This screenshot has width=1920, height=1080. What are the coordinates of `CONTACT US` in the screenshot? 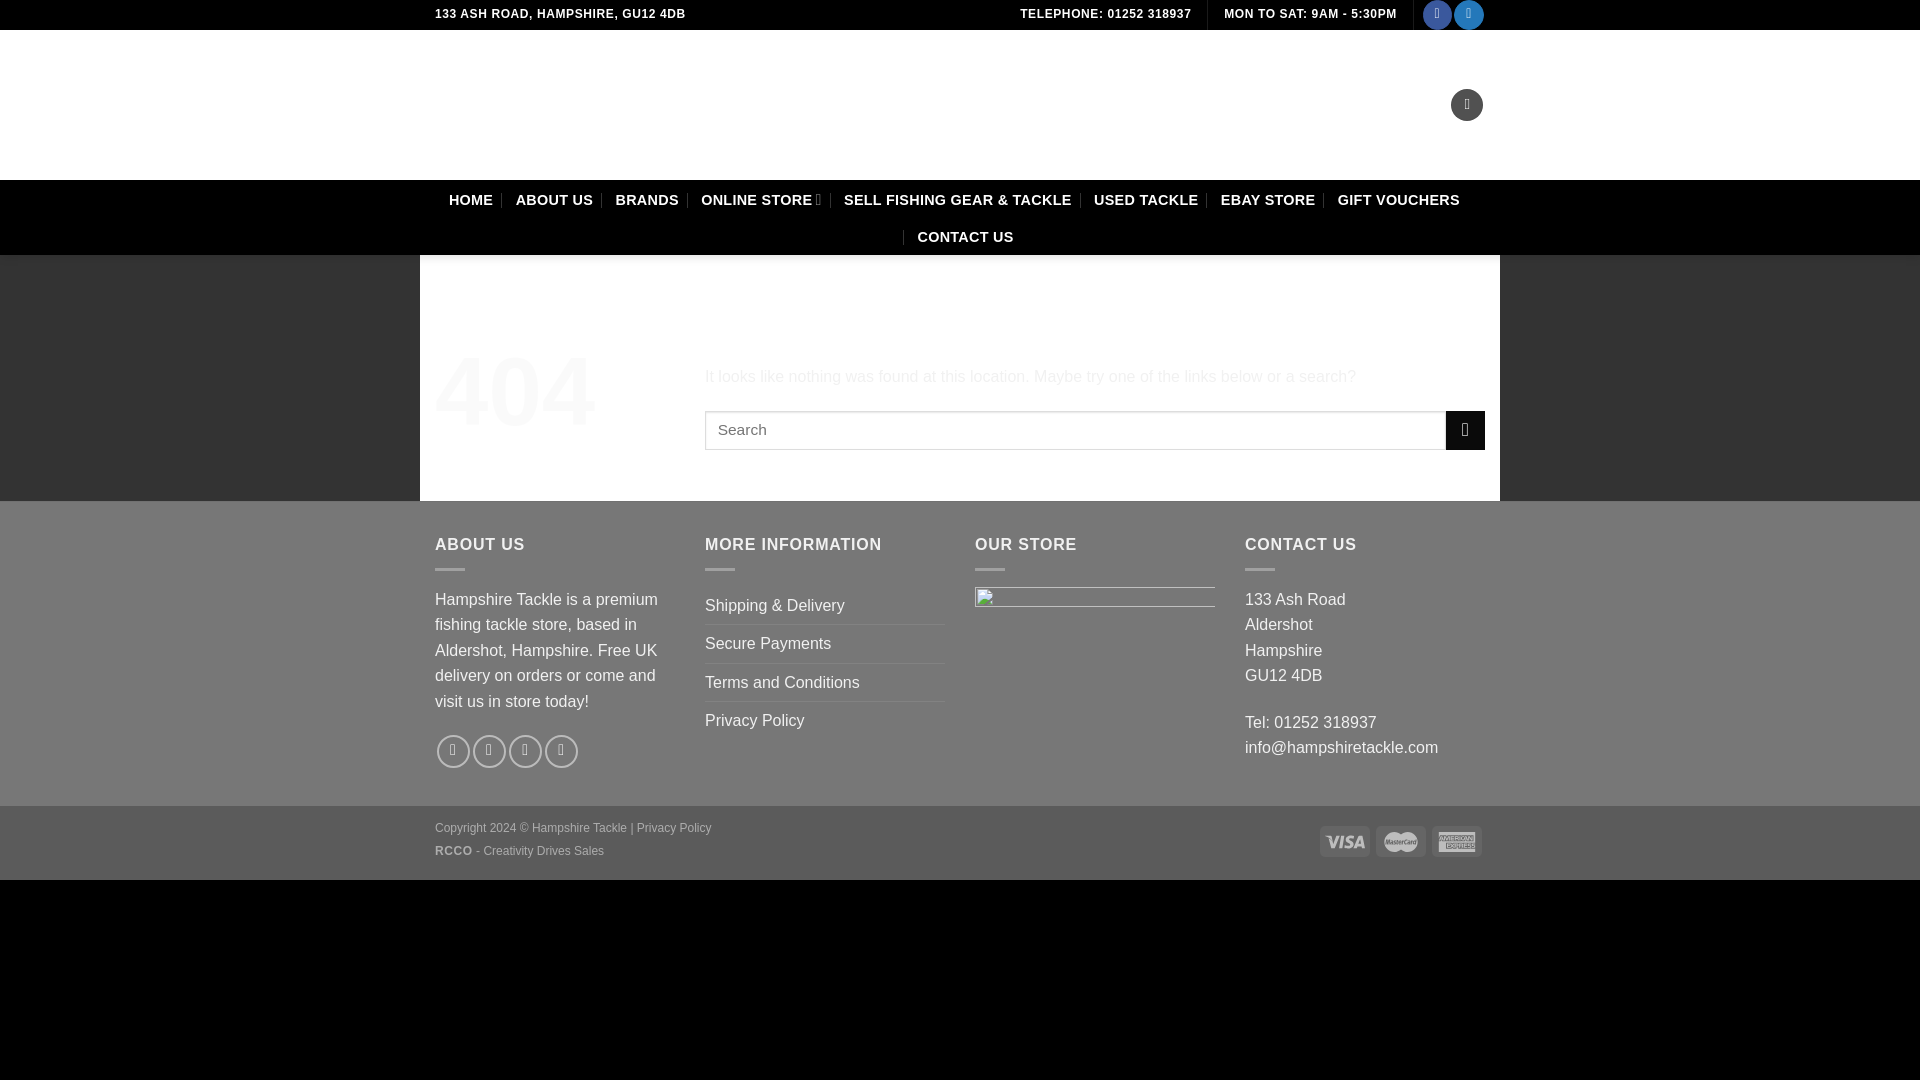 It's located at (965, 236).